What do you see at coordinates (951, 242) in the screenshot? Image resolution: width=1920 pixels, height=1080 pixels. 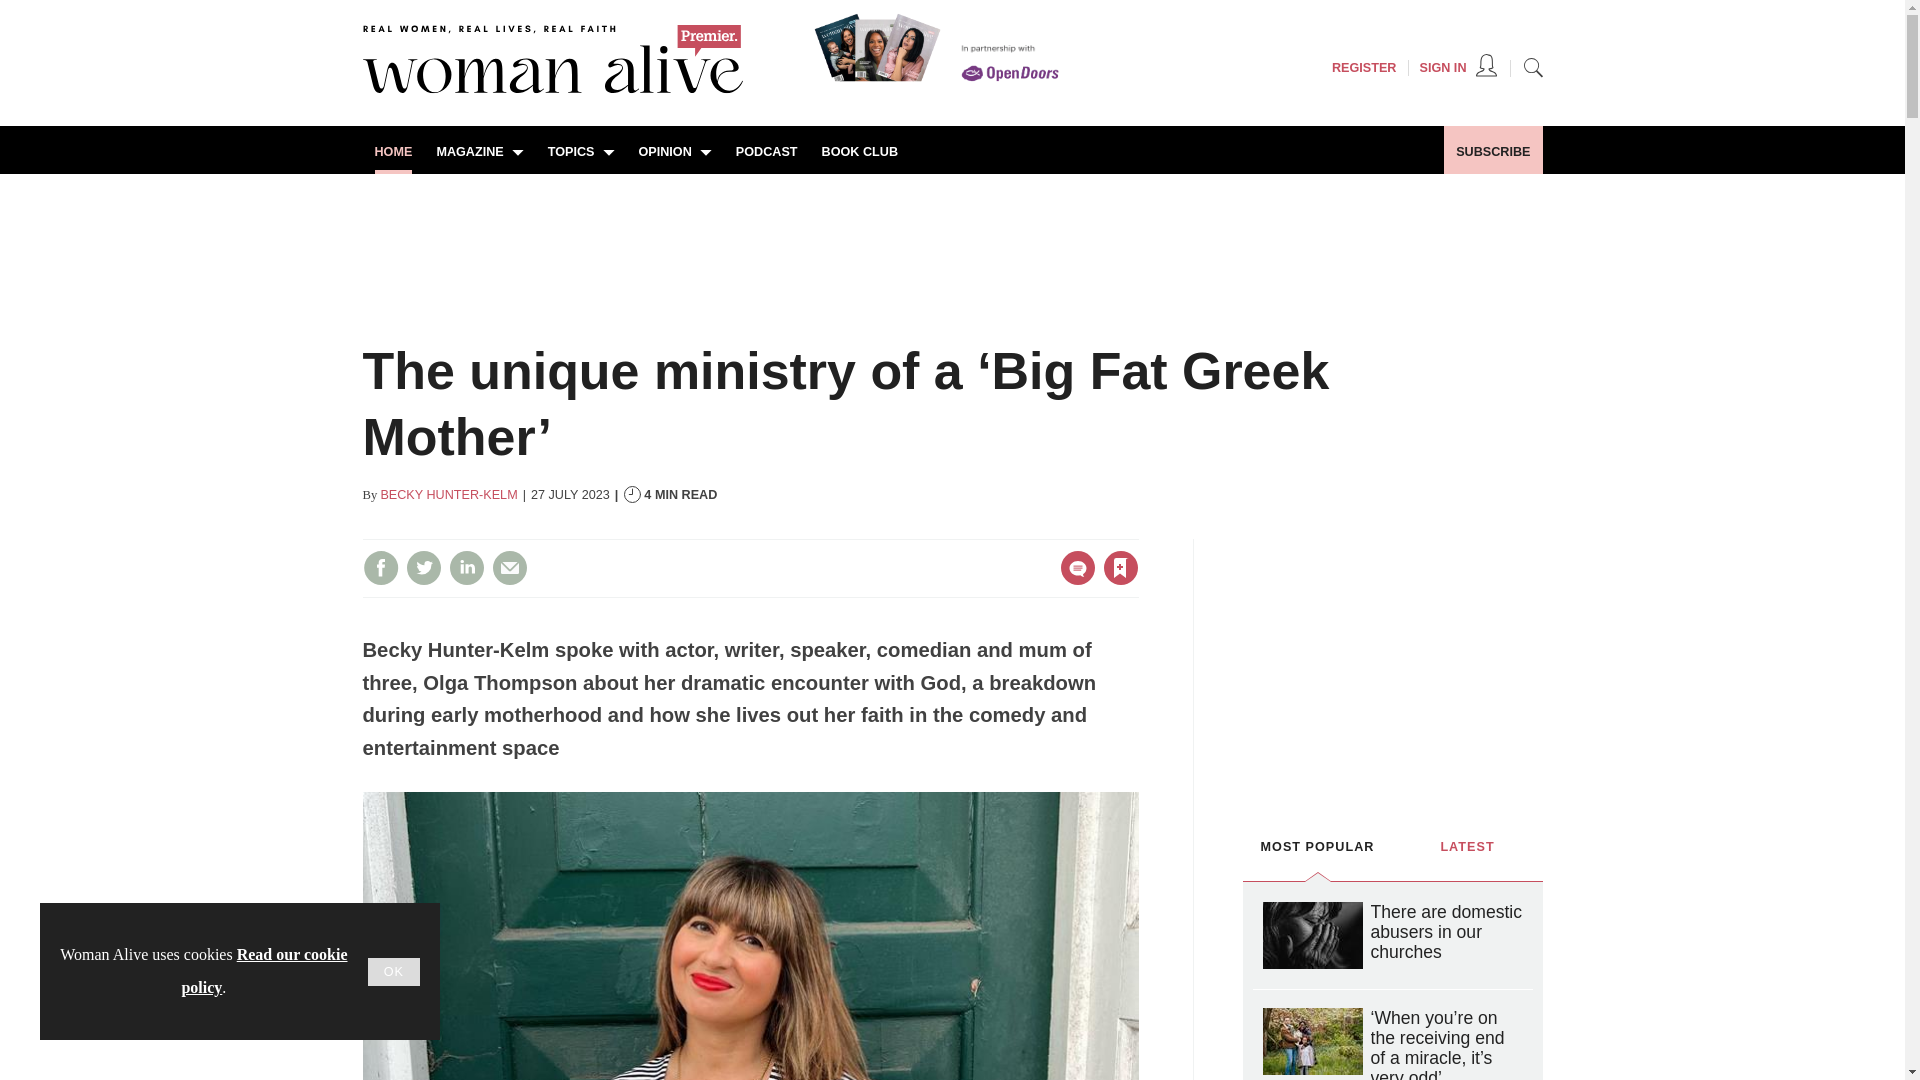 I see `3rd party ad content` at bounding box center [951, 242].